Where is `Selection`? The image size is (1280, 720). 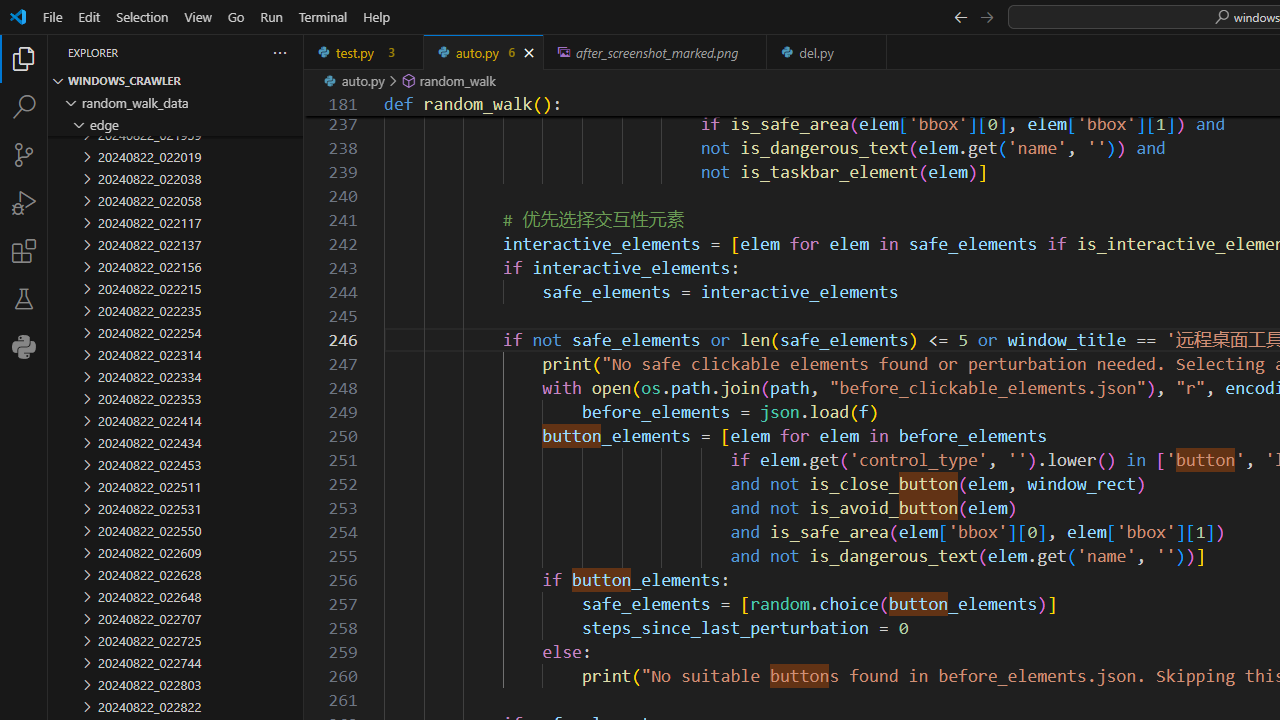 Selection is located at coordinates (142, 16).